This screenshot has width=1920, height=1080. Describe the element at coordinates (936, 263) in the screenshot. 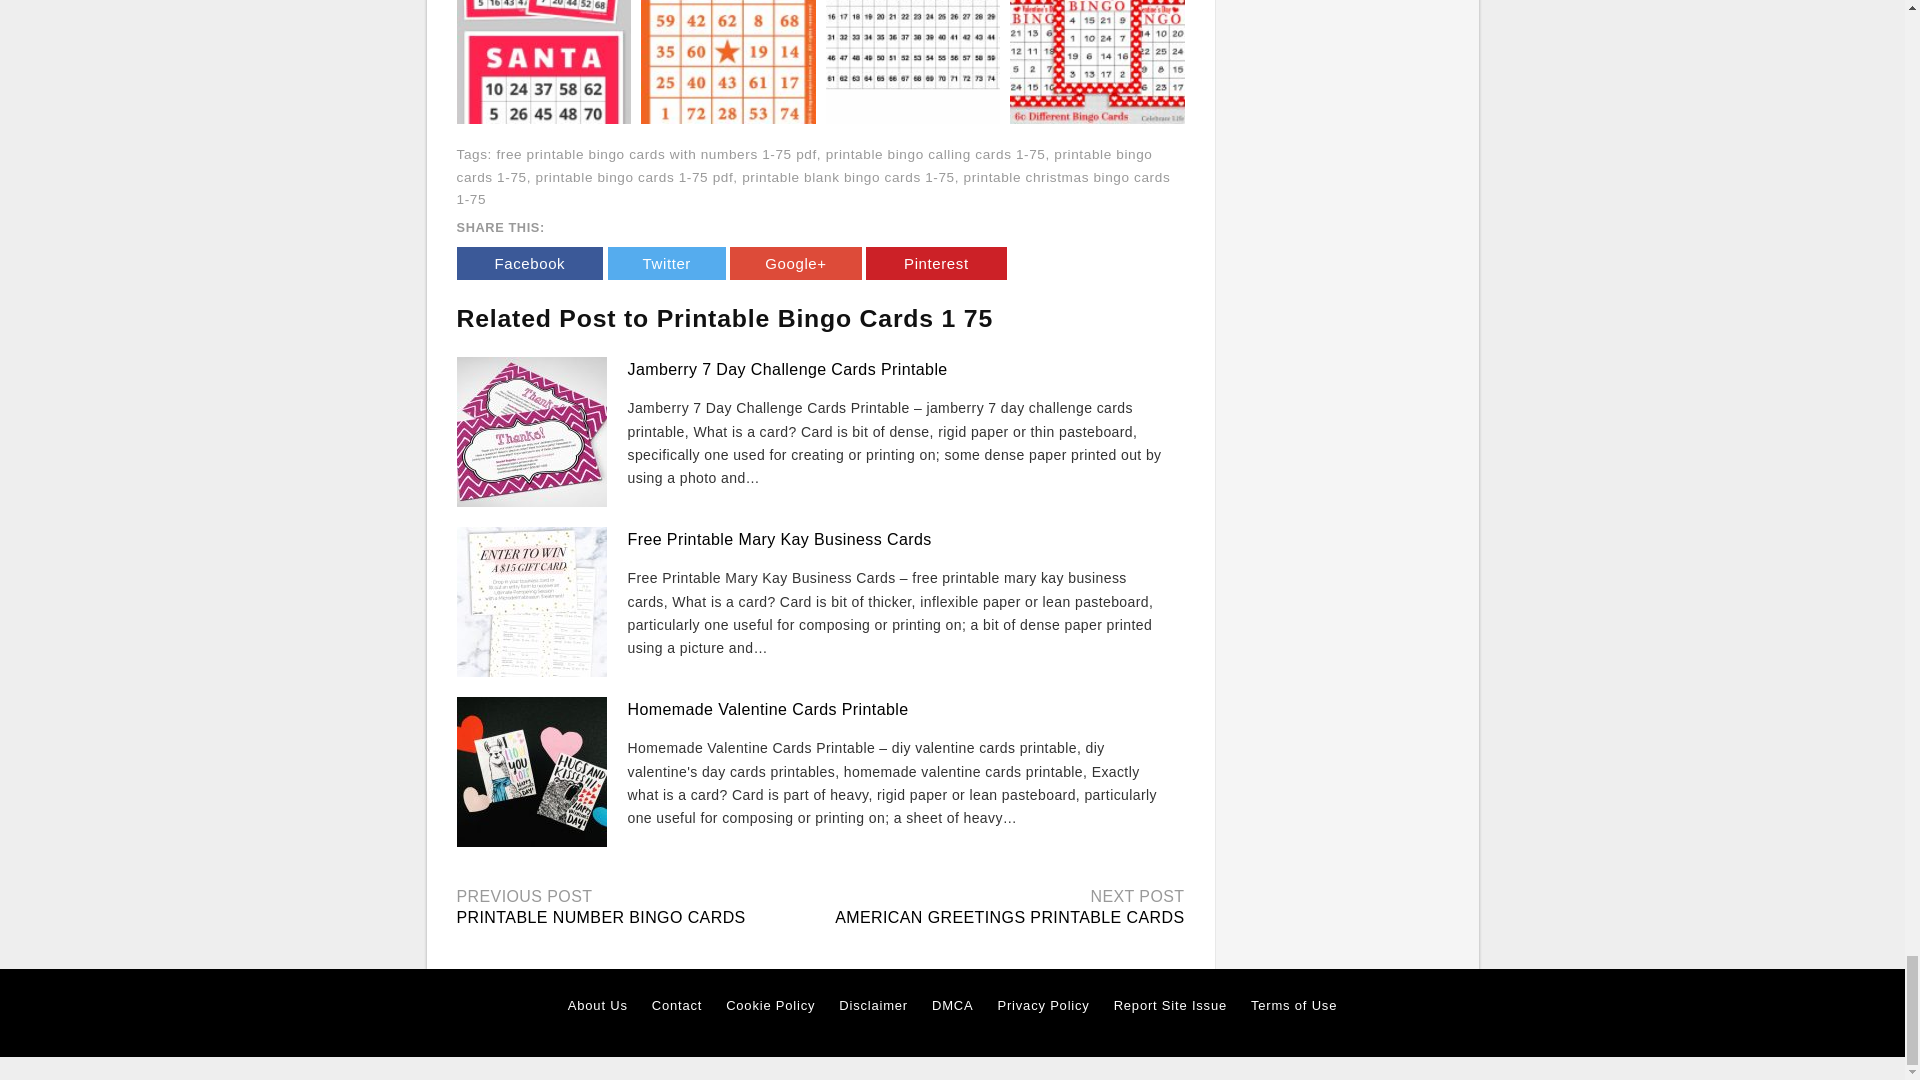

I see `Pinterest` at that location.